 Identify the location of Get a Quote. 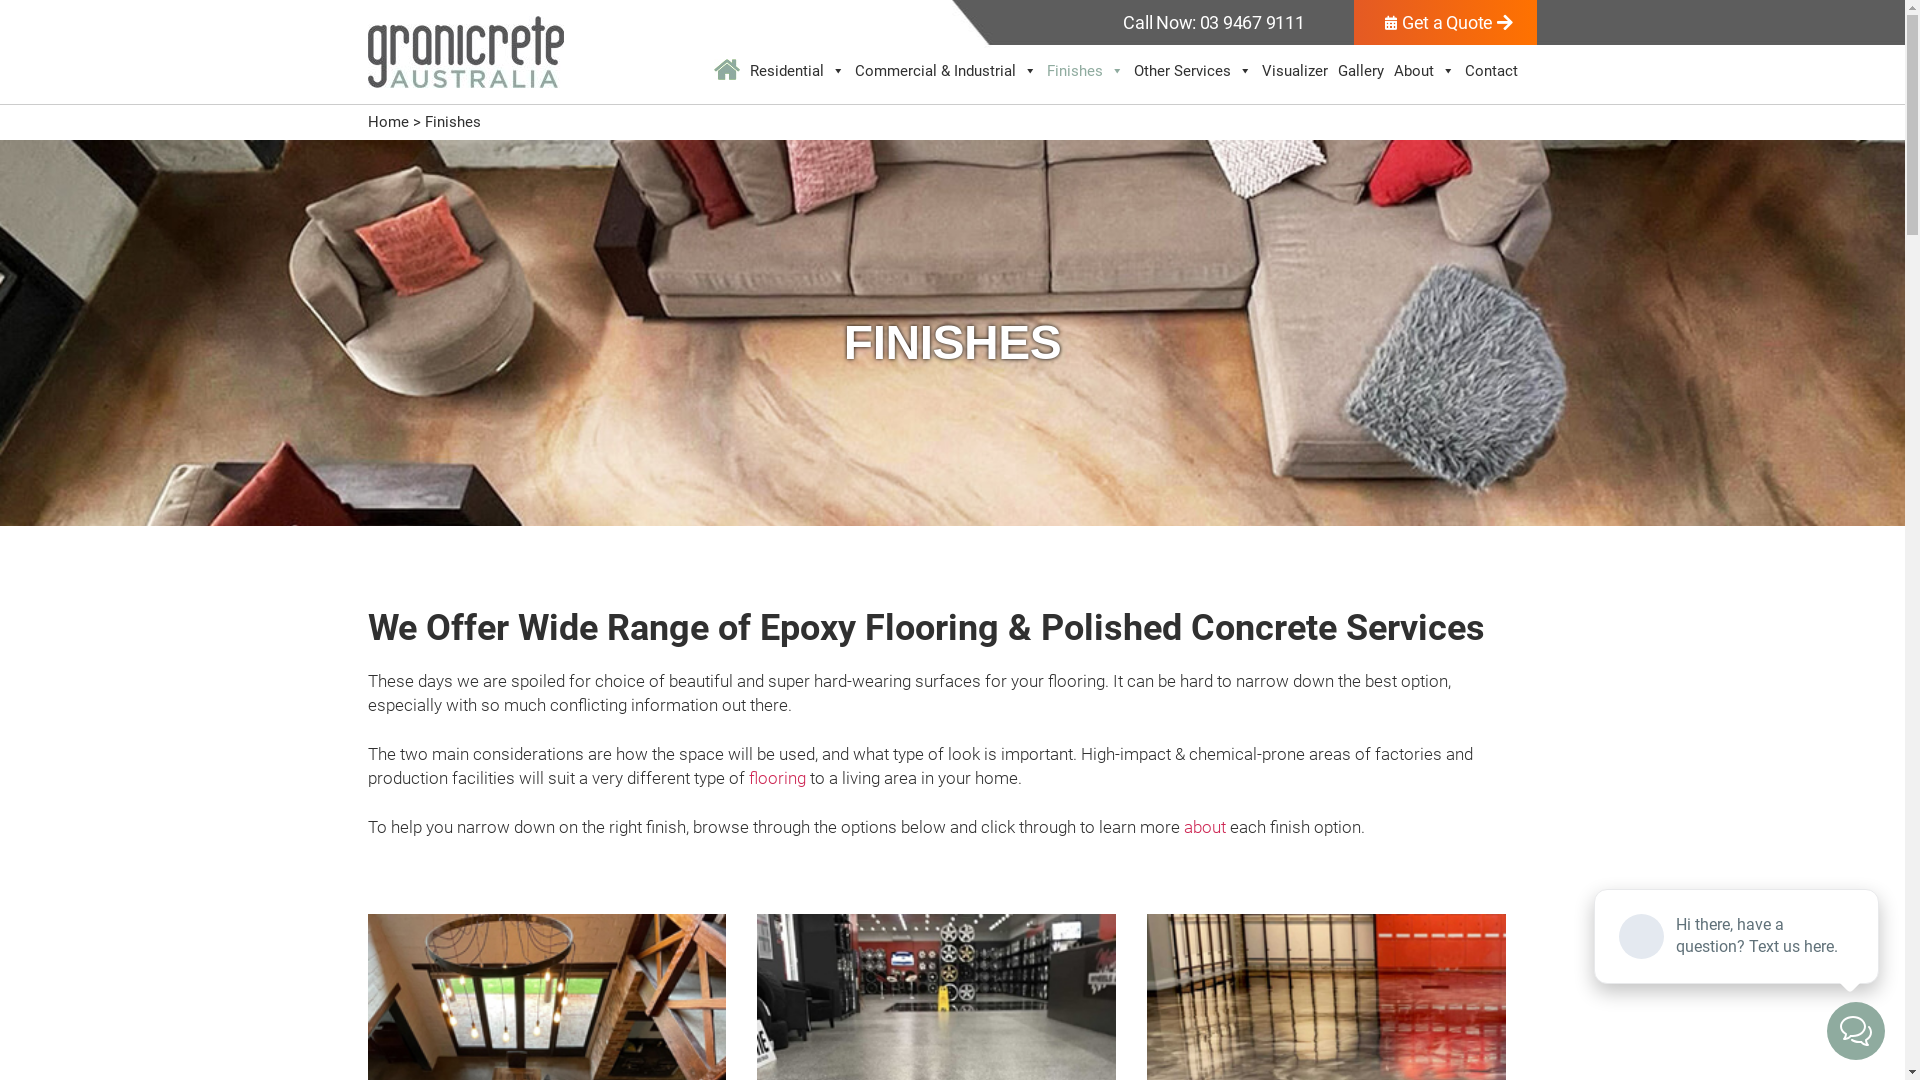
(1446, 22).